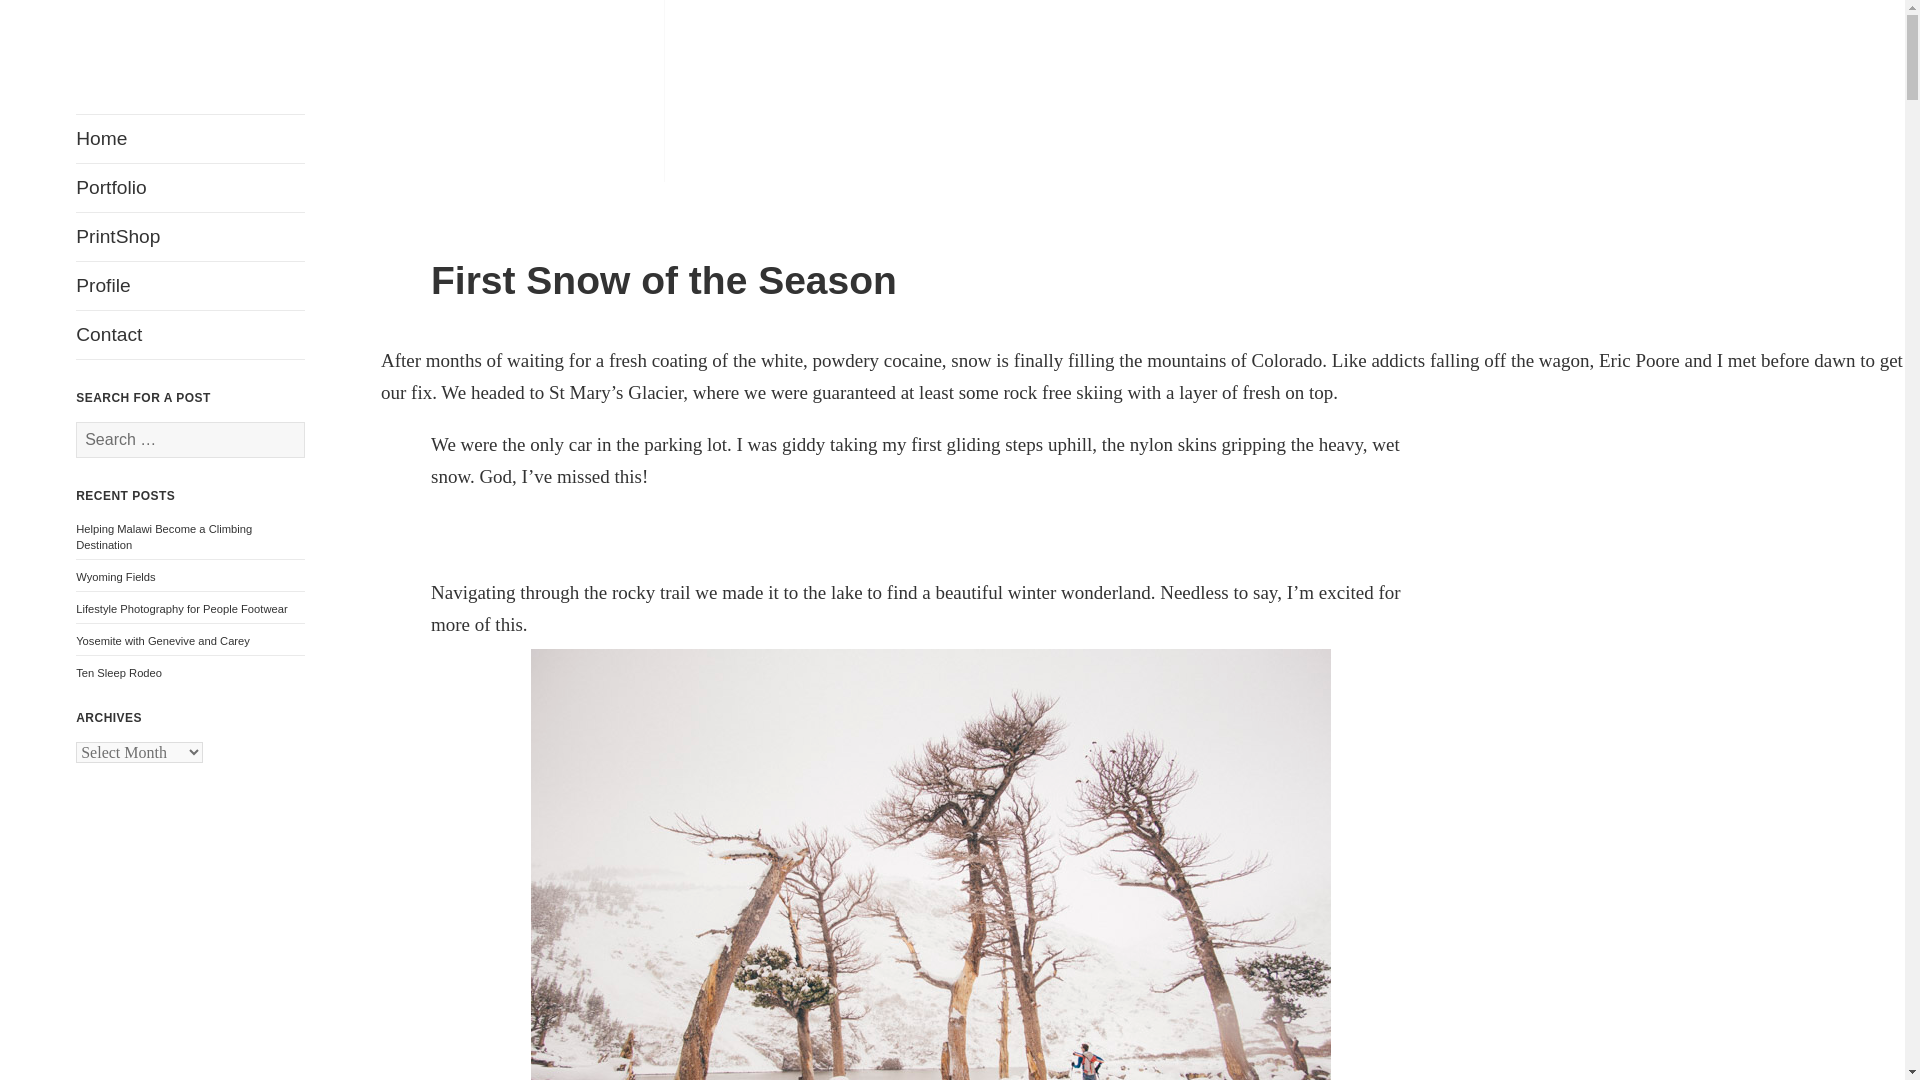  What do you see at coordinates (118, 673) in the screenshot?
I see `Ten Sleep Rodeo` at bounding box center [118, 673].